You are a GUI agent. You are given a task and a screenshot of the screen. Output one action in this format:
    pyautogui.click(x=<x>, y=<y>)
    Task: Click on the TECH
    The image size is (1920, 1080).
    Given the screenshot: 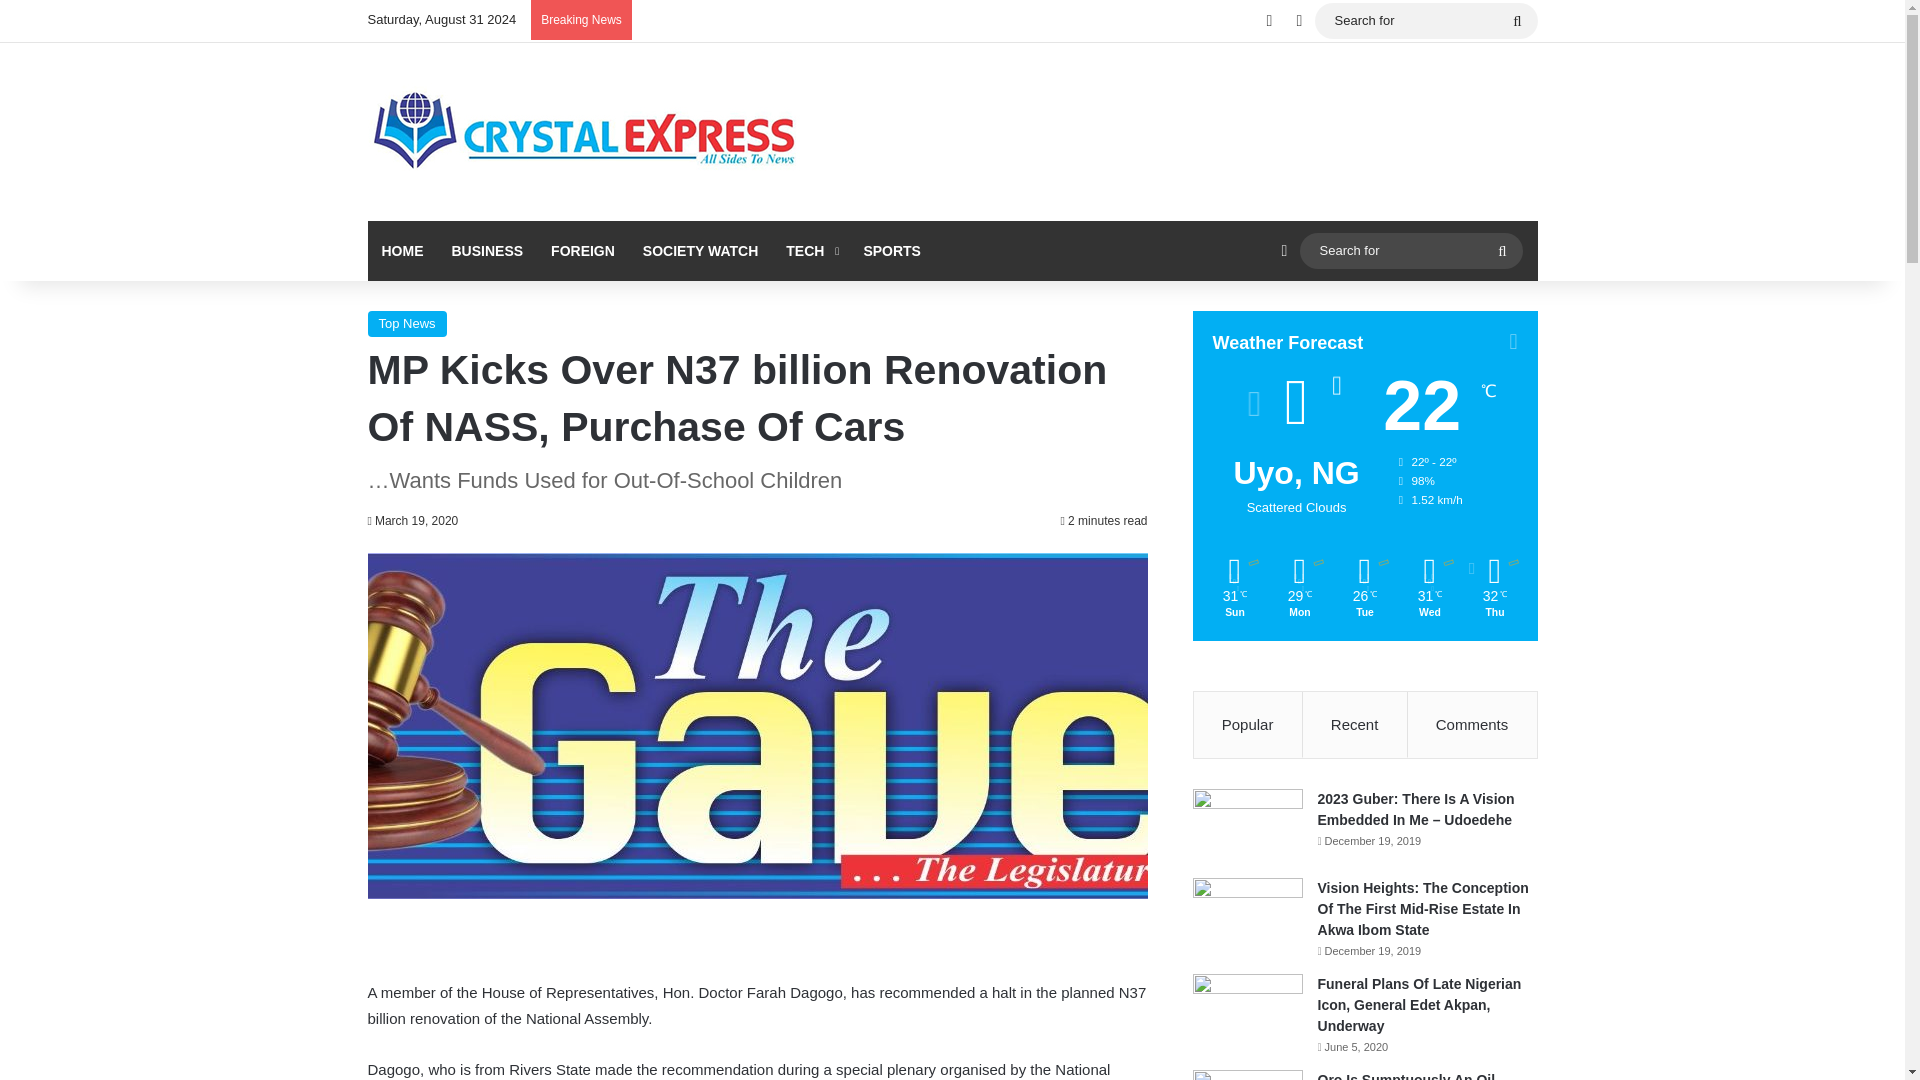 What is the action you would take?
    pyautogui.click(x=810, y=250)
    